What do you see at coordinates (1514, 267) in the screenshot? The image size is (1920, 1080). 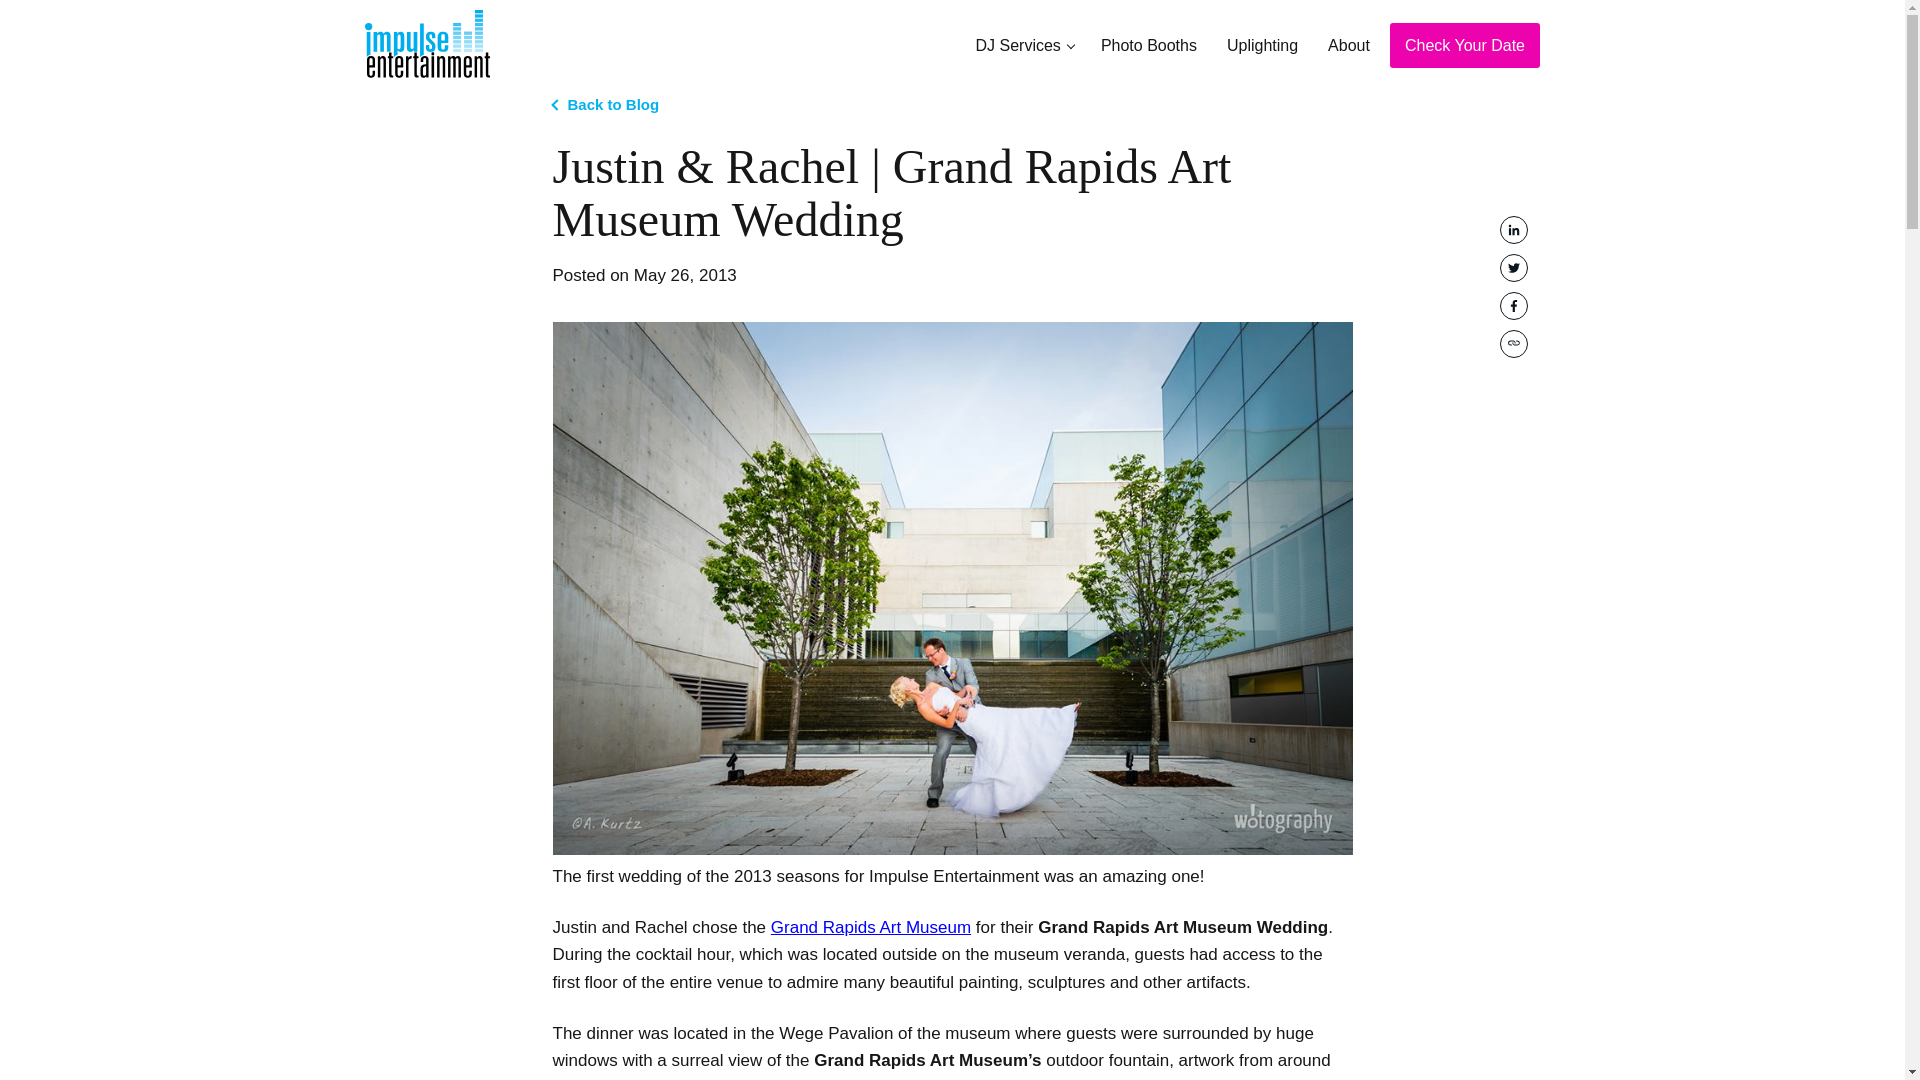 I see `Share this on Twitter` at bounding box center [1514, 267].